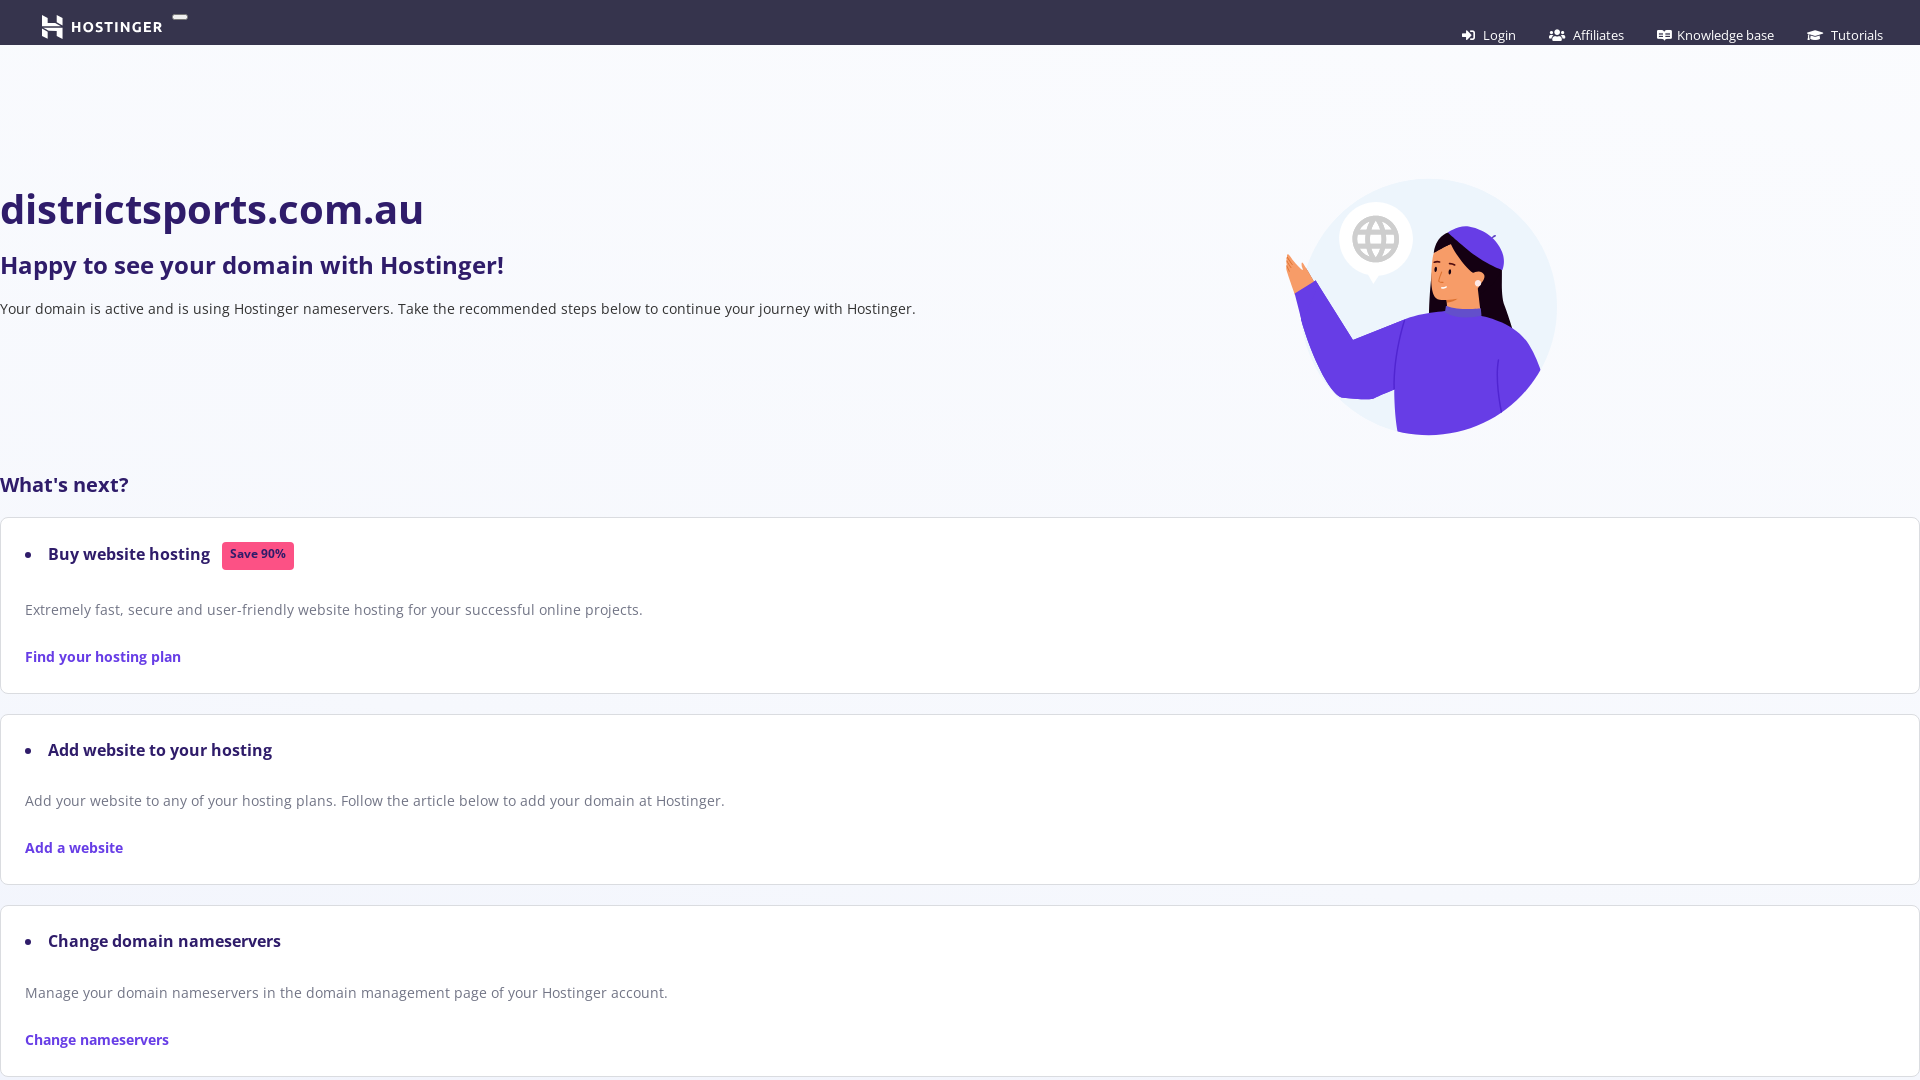 This screenshot has width=1920, height=1080. Describe the element at coordinates (1716, 35) in the screenshot. I see `Knowledge base` at that location.